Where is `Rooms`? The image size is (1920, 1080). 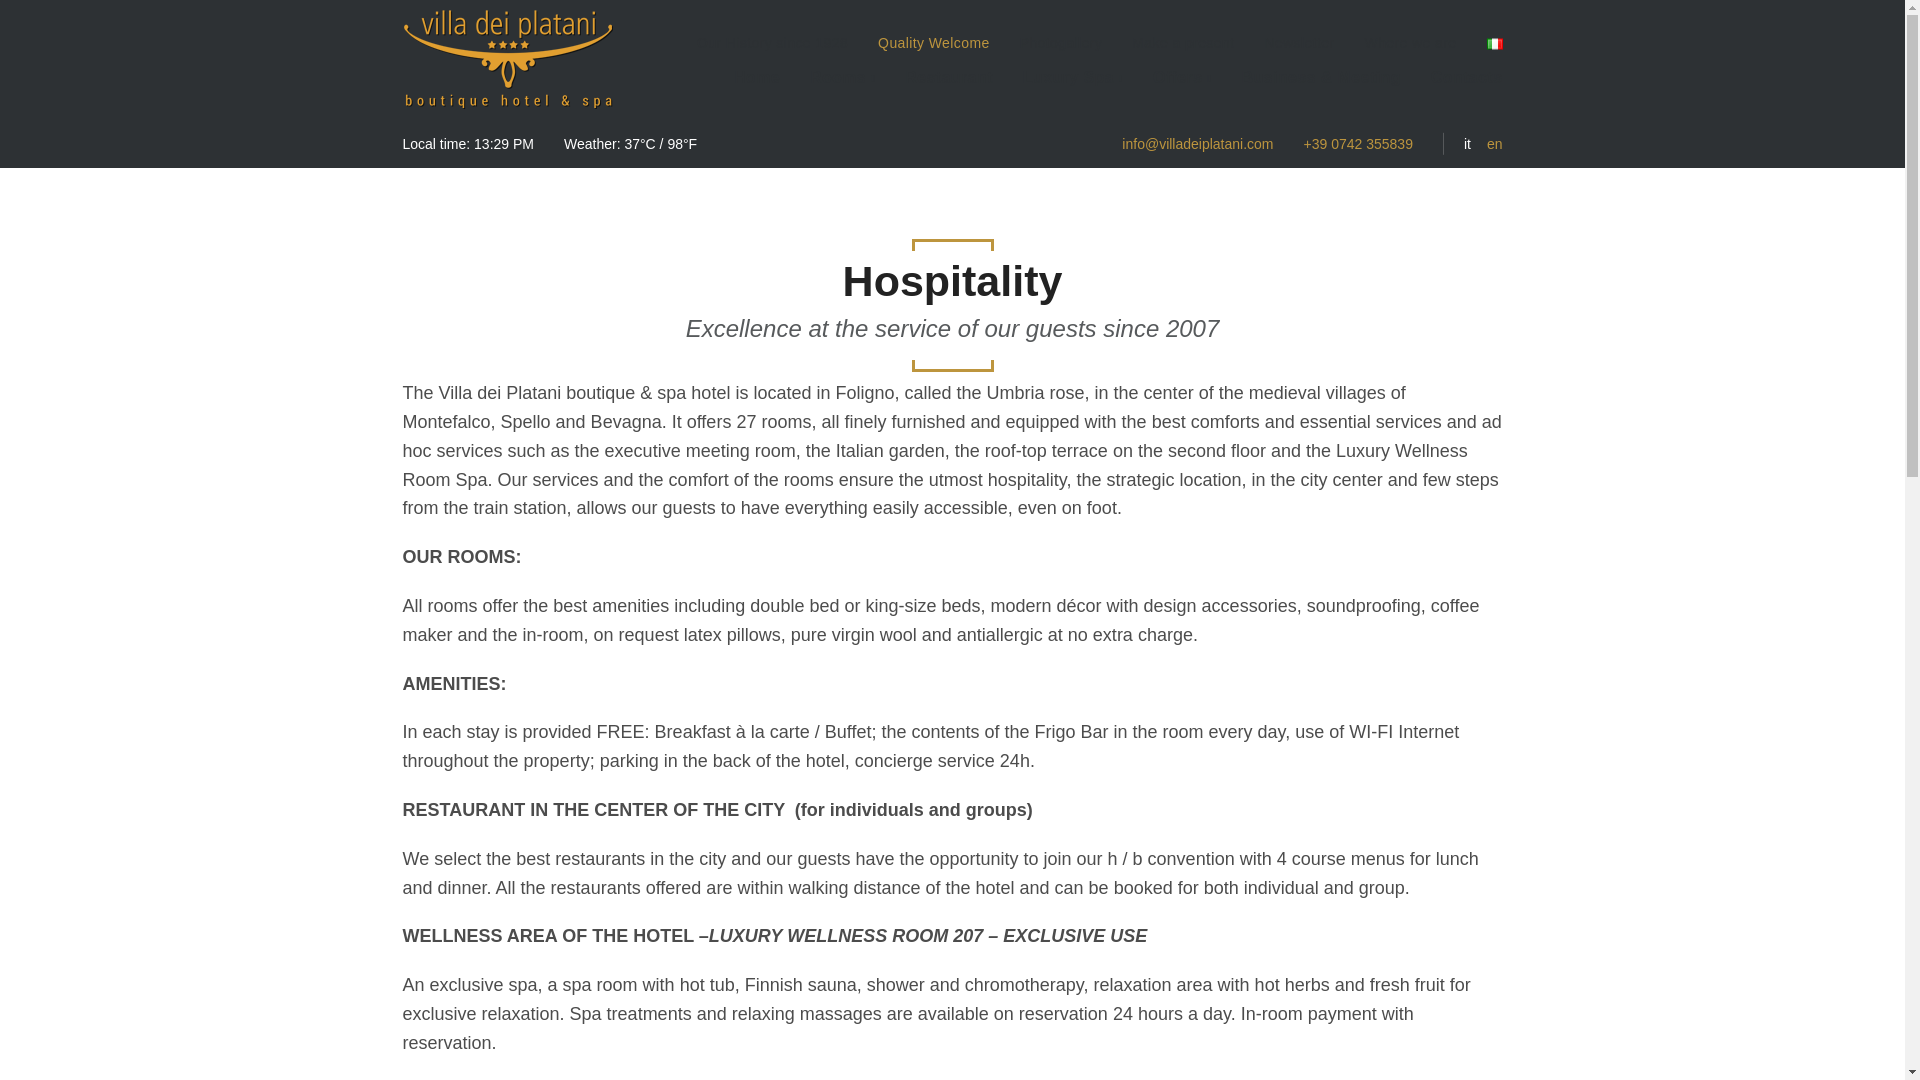
Rooms is located at coordinates (842, 77).